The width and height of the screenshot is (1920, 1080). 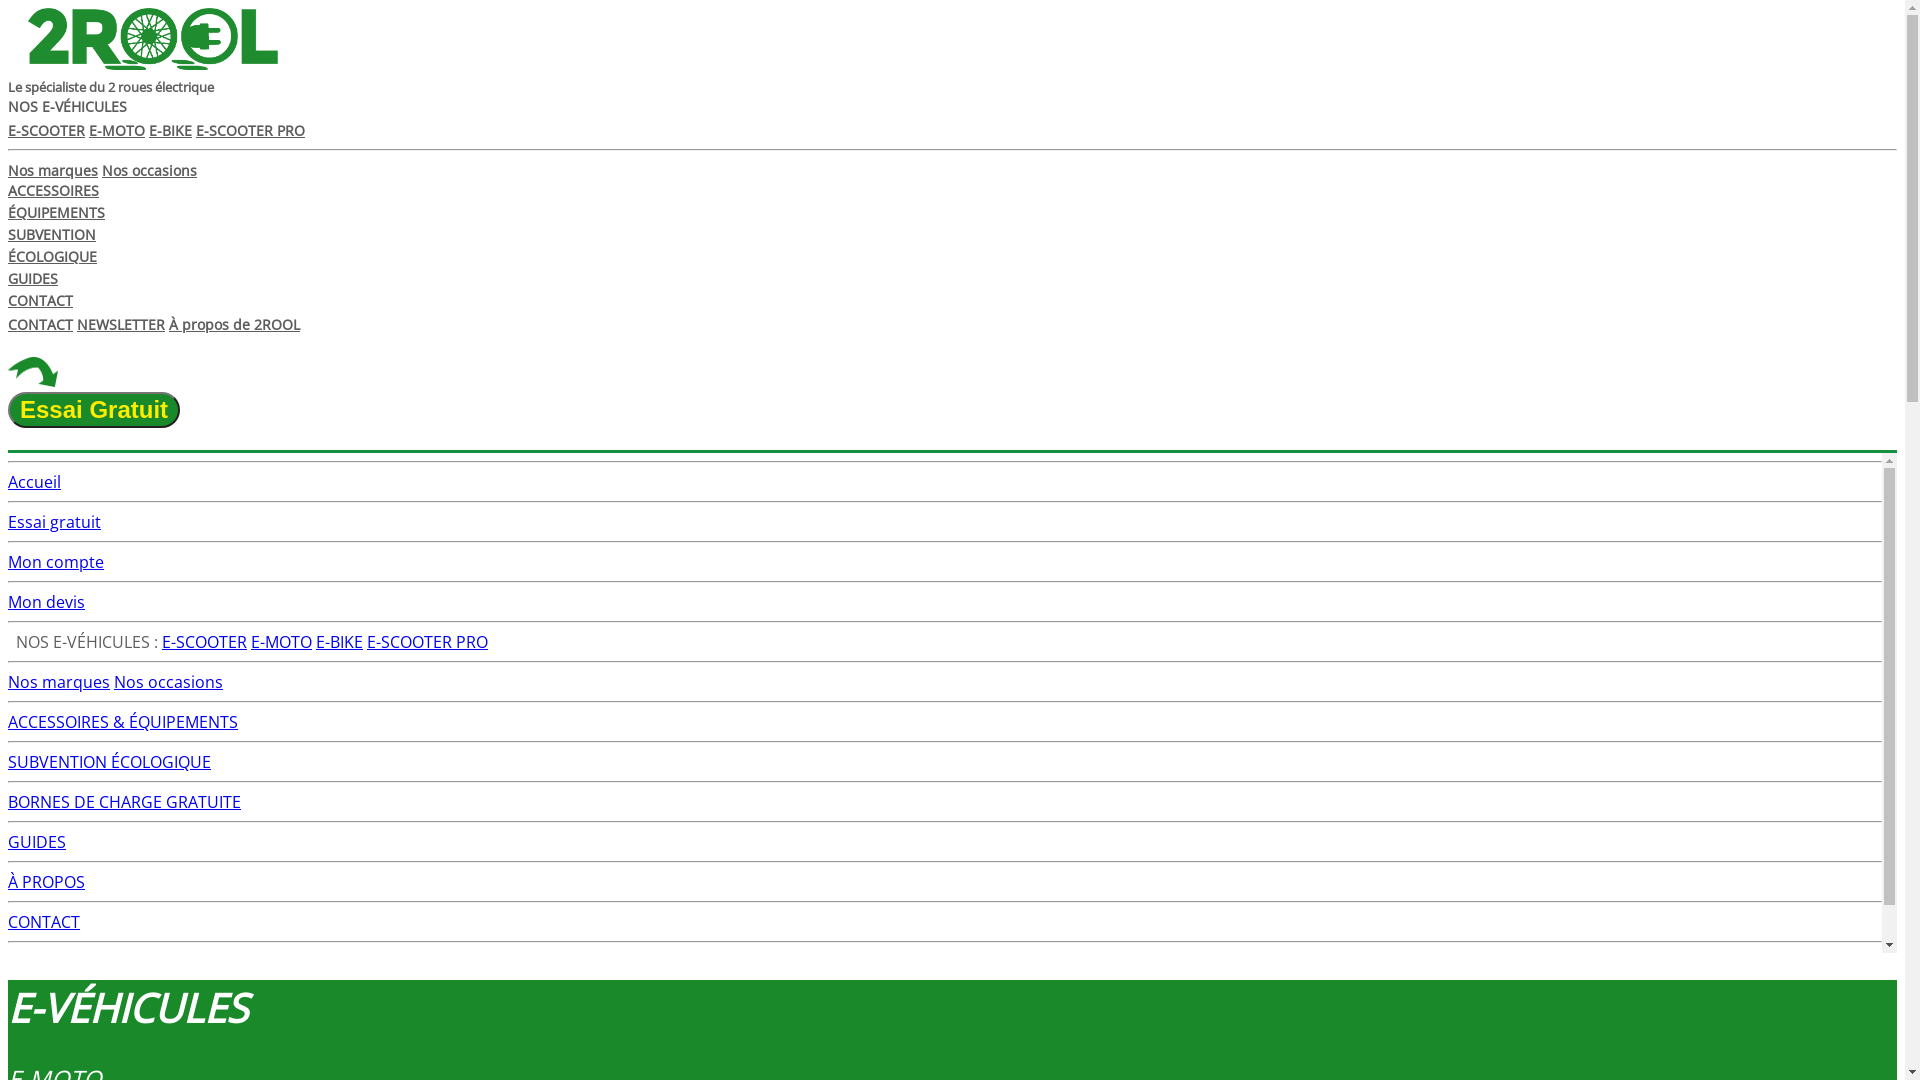 I want to click on Essai Gratuit, so click(x=952, y=393).